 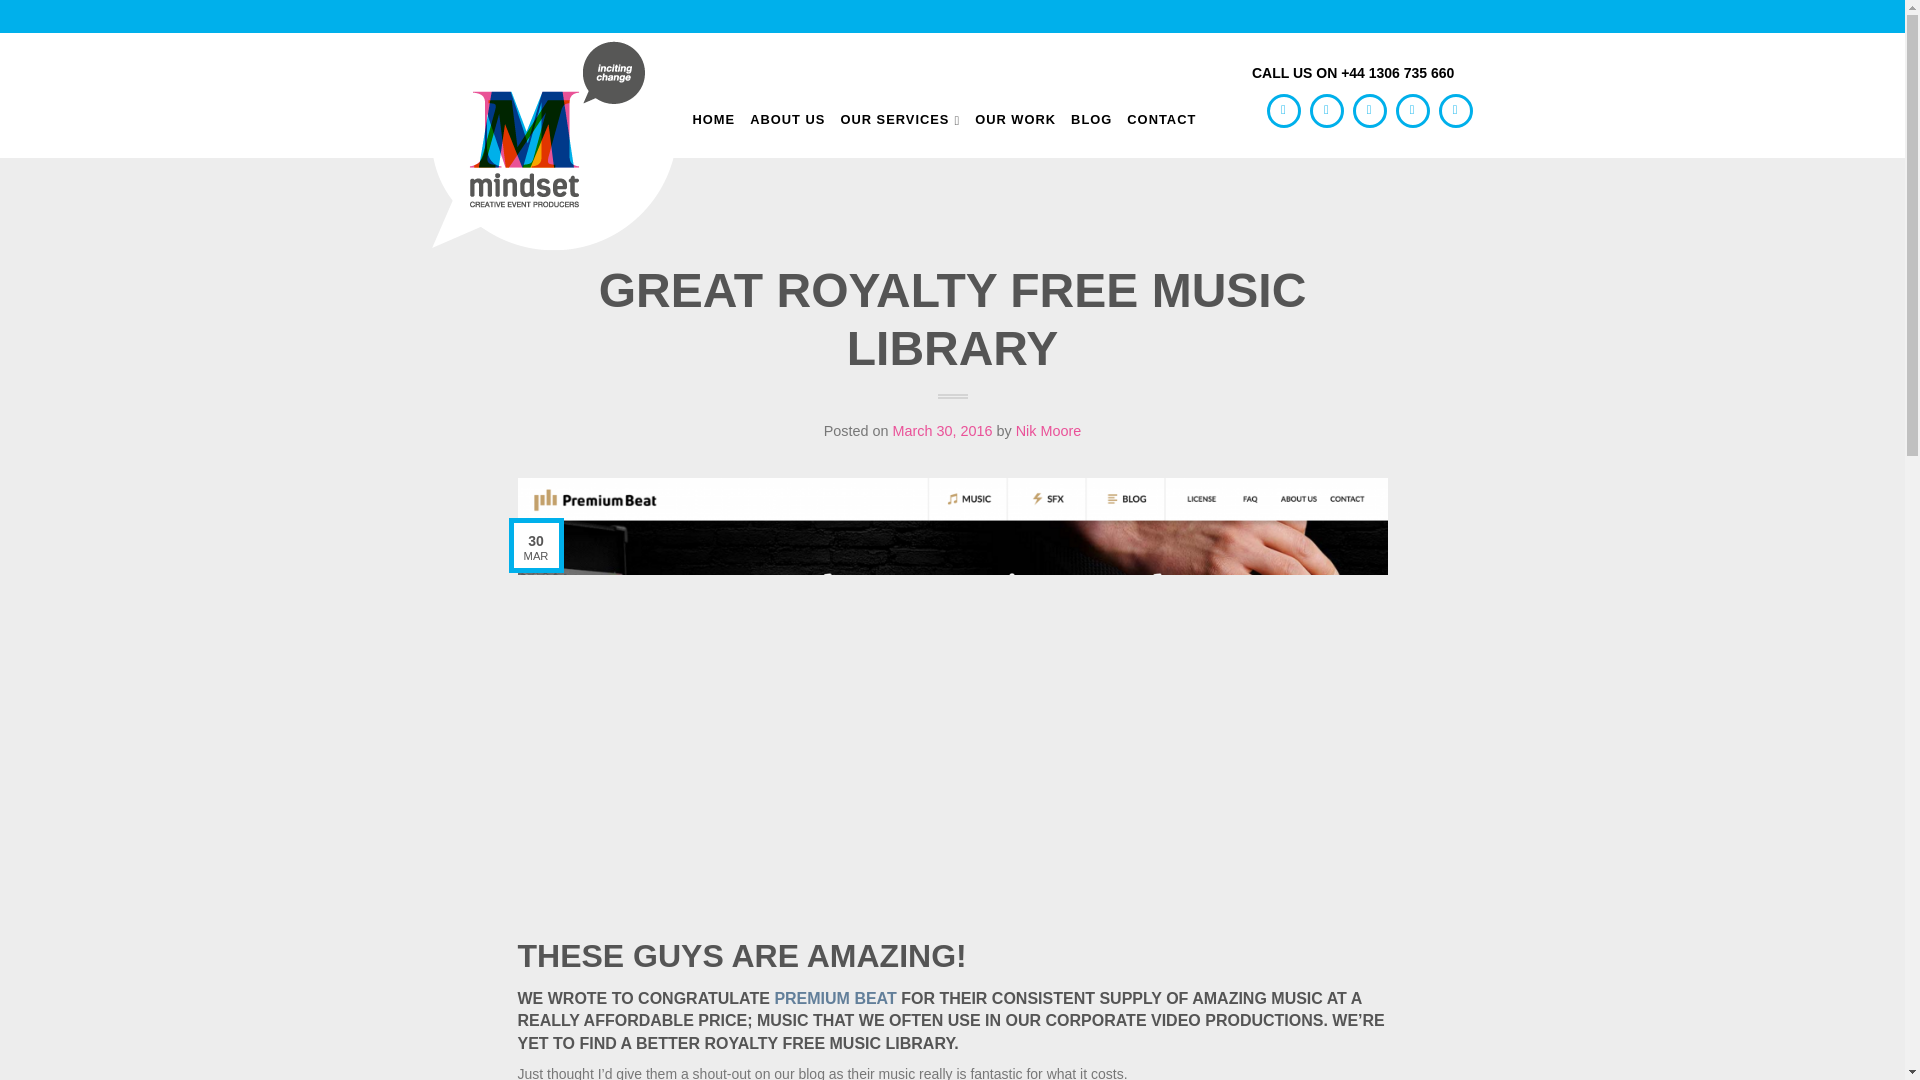 What do you see at coordinates (1455, 110) in the screenshot?
I see `Follow us on YouTube` at bounding box center [1455, 110].